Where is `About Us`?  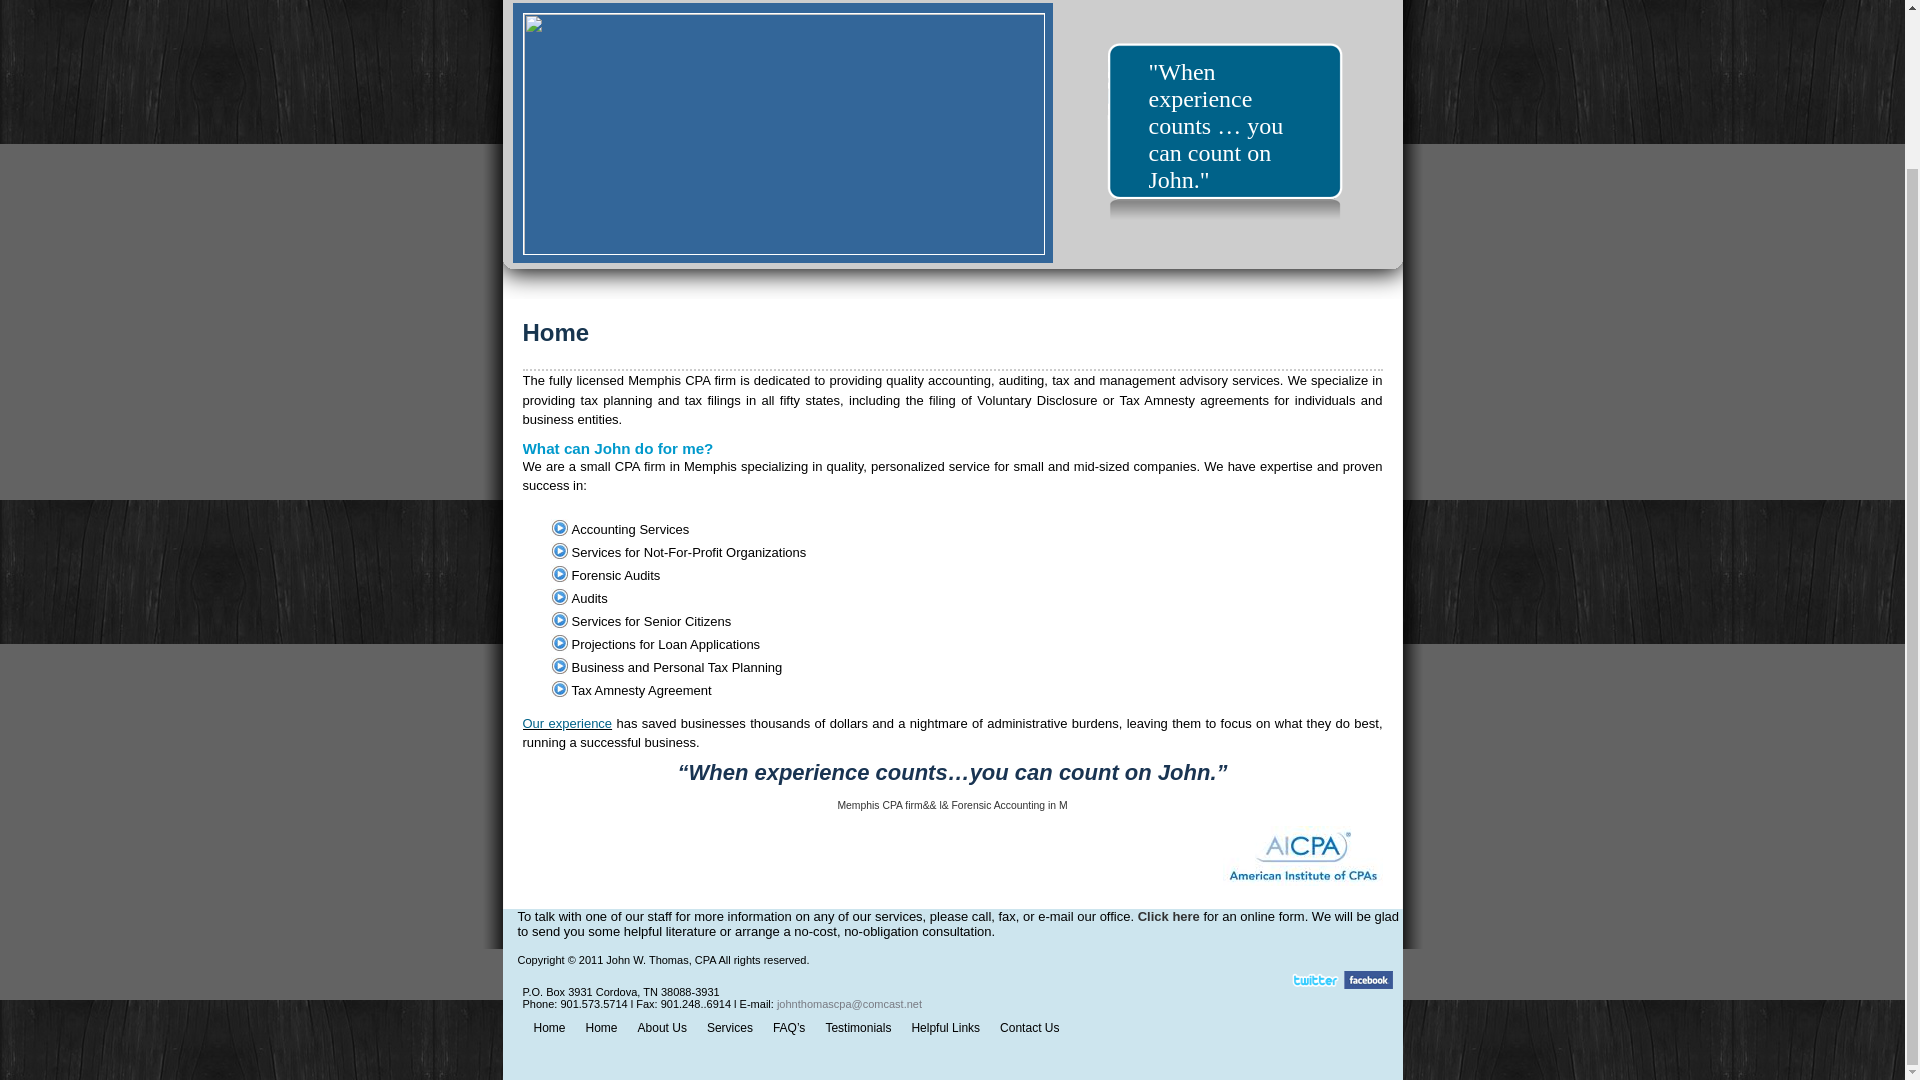 About Us is located at coordinates (662, 1029).